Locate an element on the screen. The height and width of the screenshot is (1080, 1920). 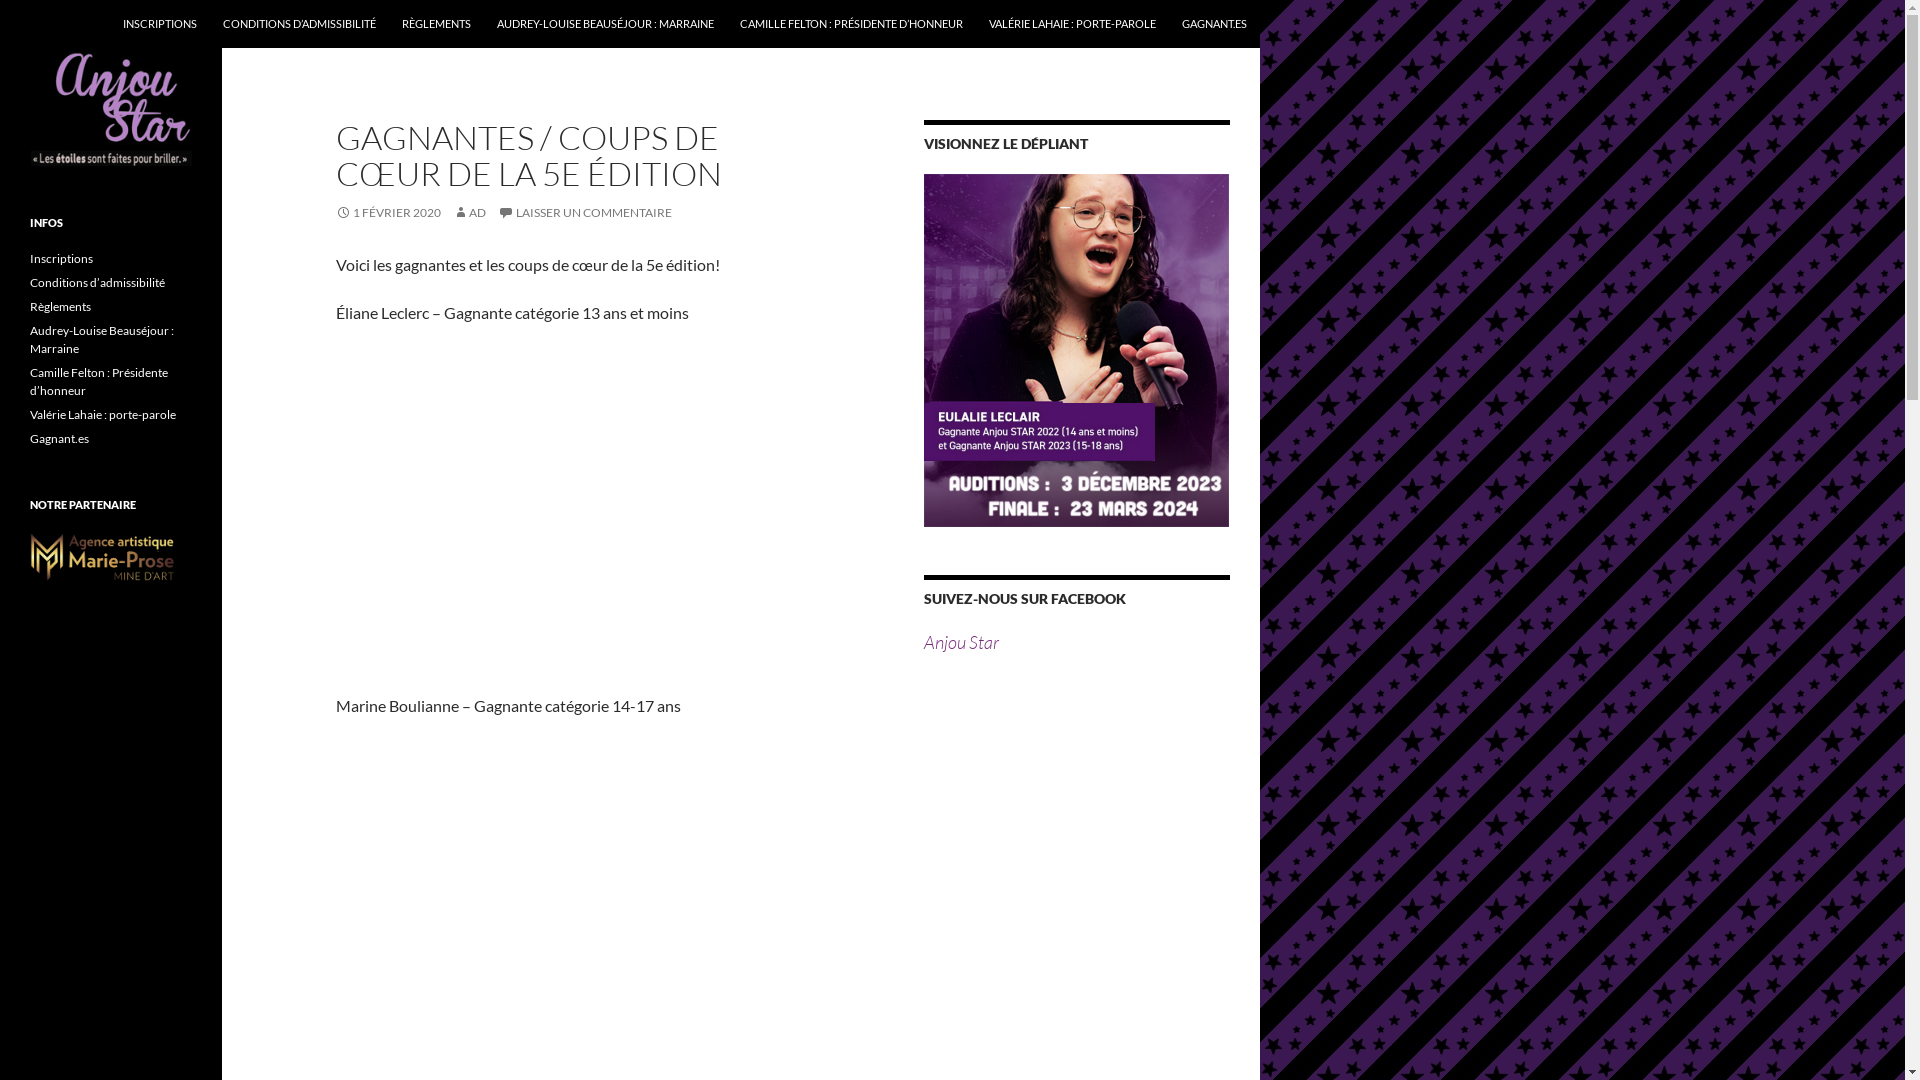
Anjou Star is located at coordinates (961, 642).